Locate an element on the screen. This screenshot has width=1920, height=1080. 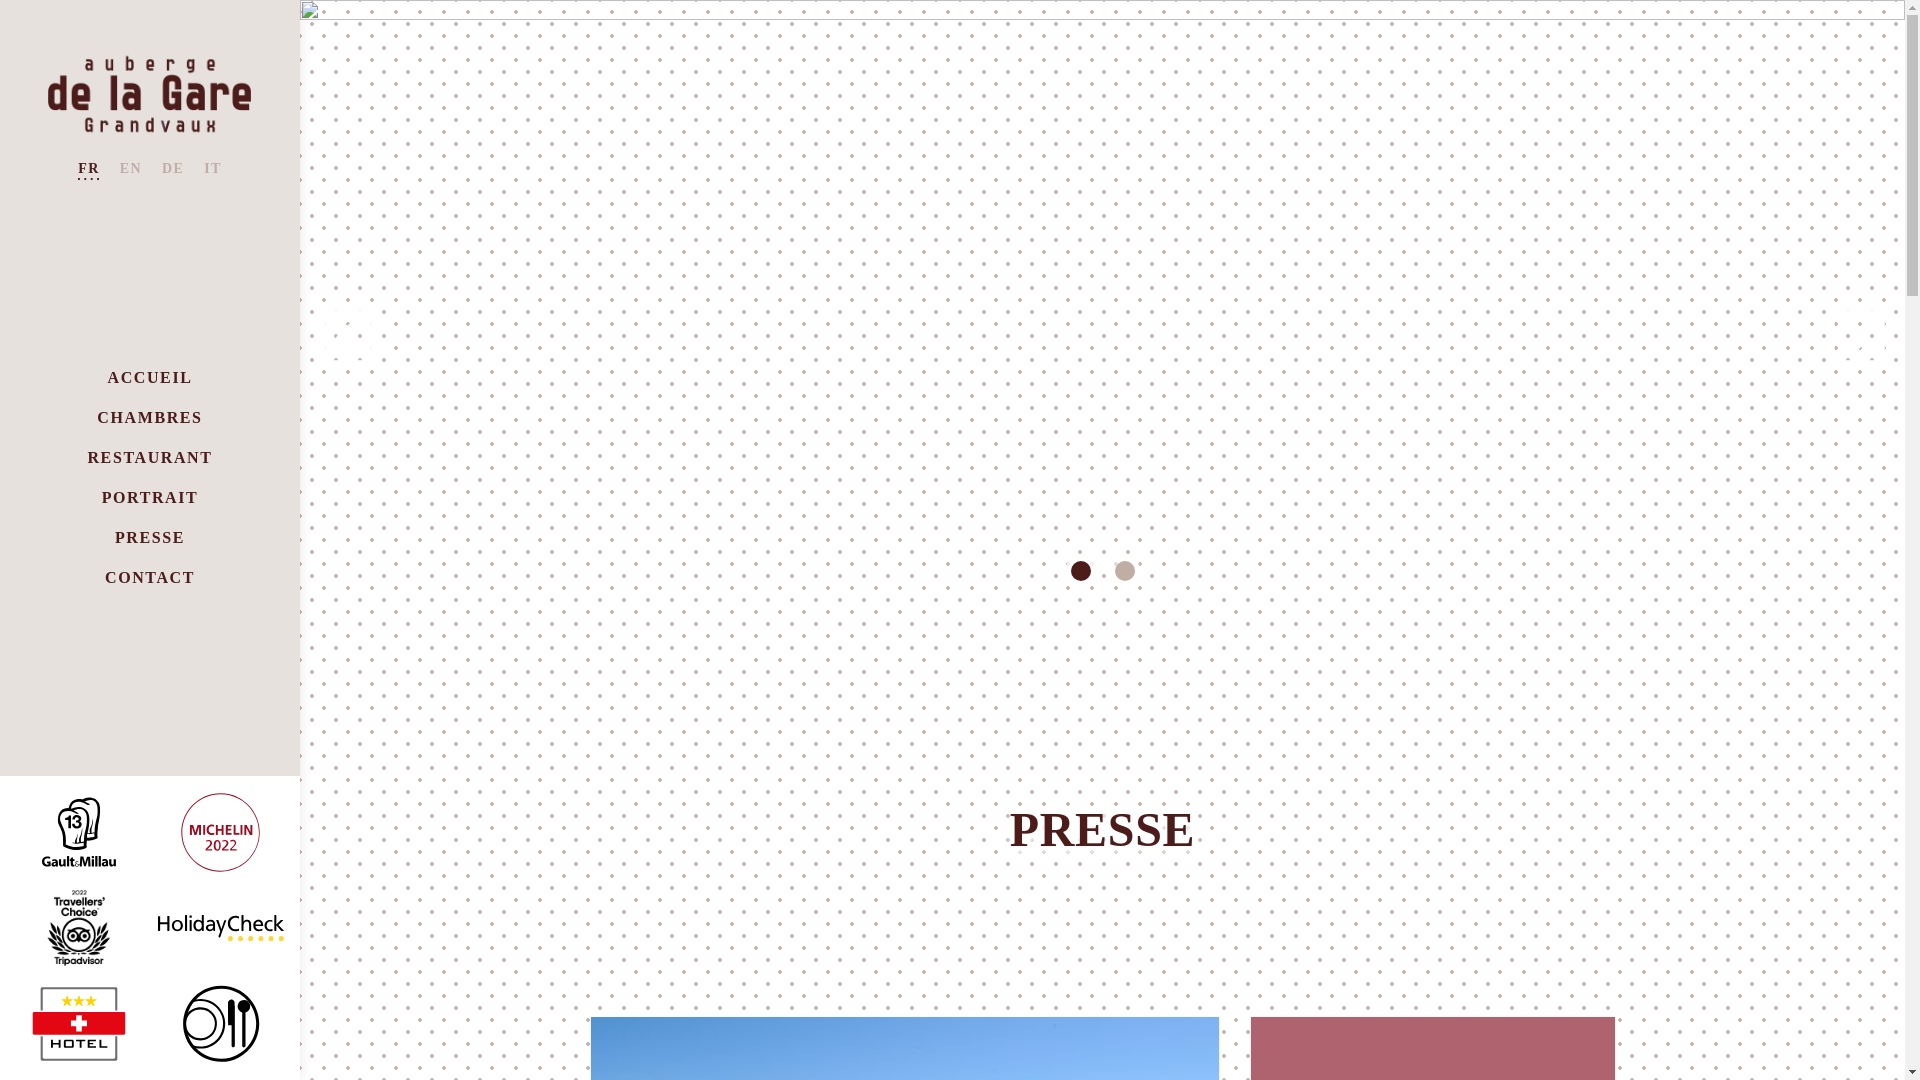
PORTRAIT is located at coordinates (150, 498).